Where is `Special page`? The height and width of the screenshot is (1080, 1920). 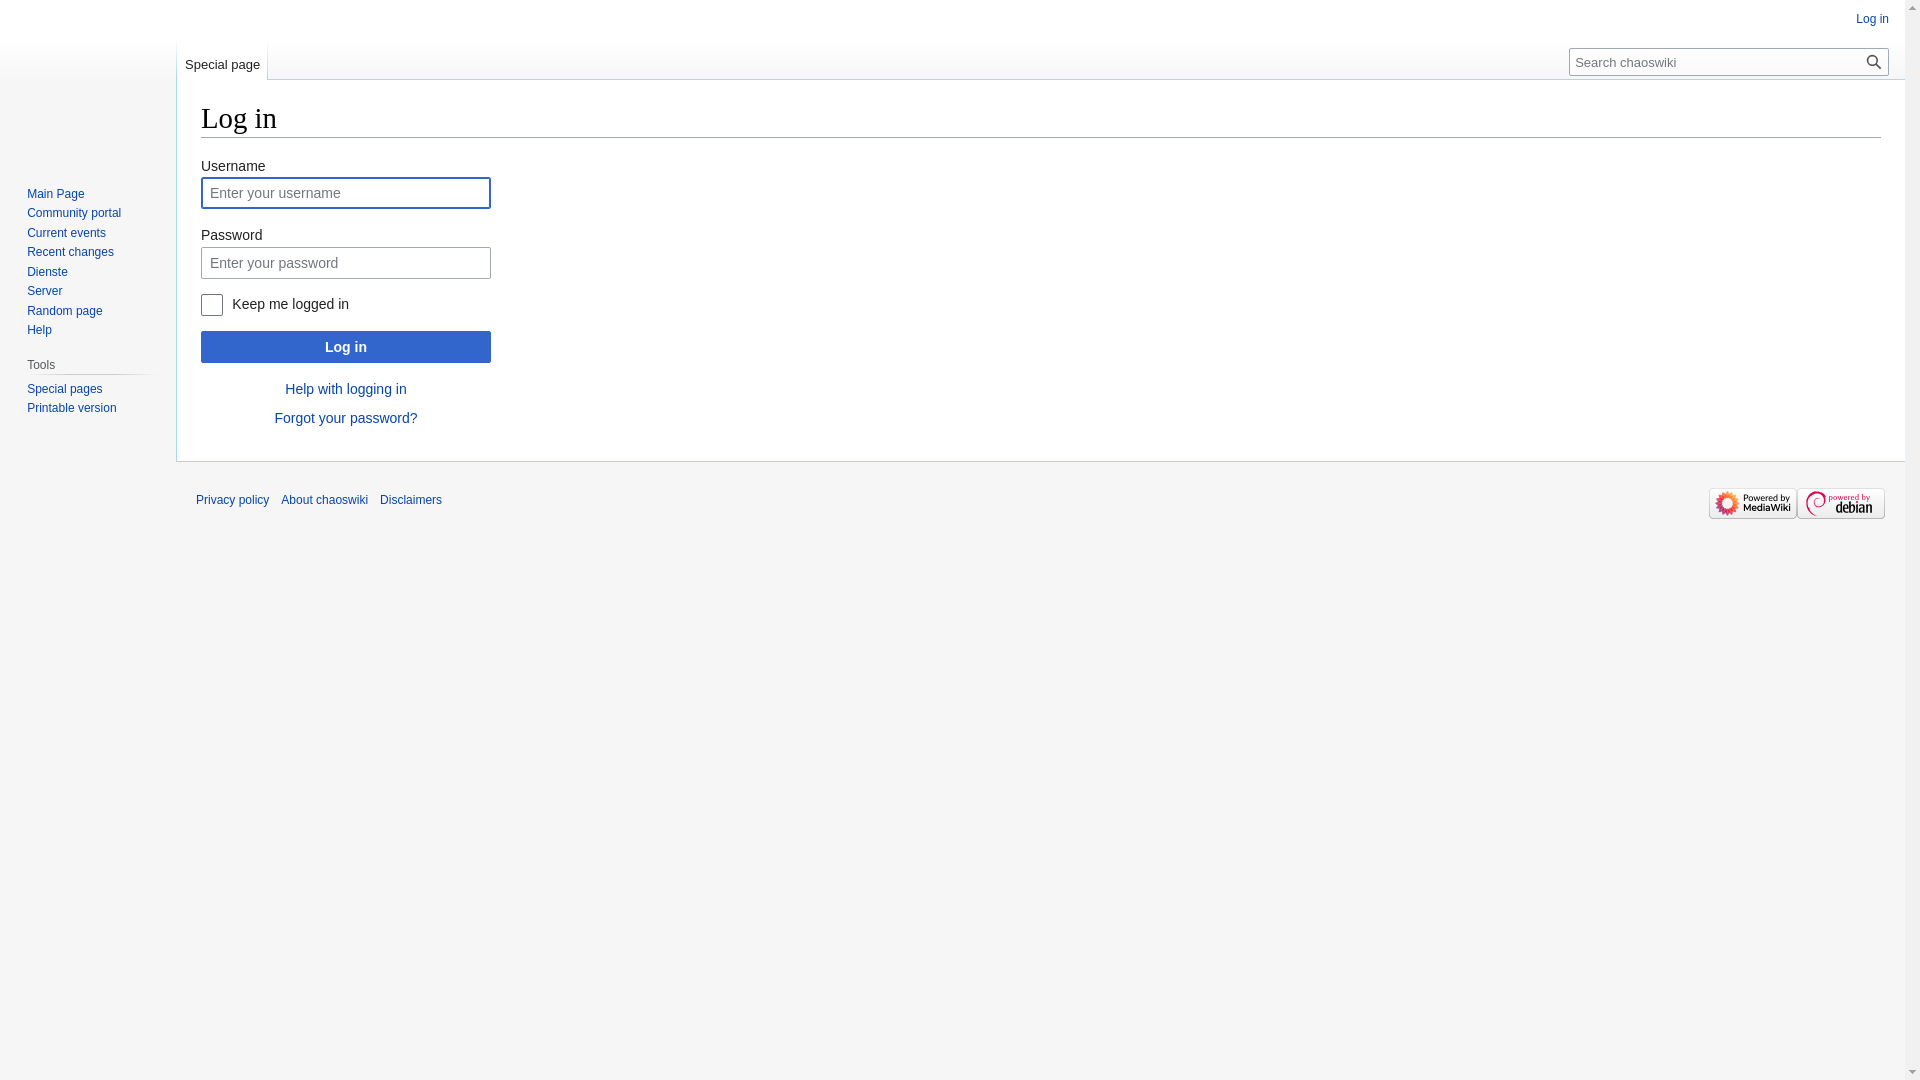
Special page is located at coordinates (222, 60).